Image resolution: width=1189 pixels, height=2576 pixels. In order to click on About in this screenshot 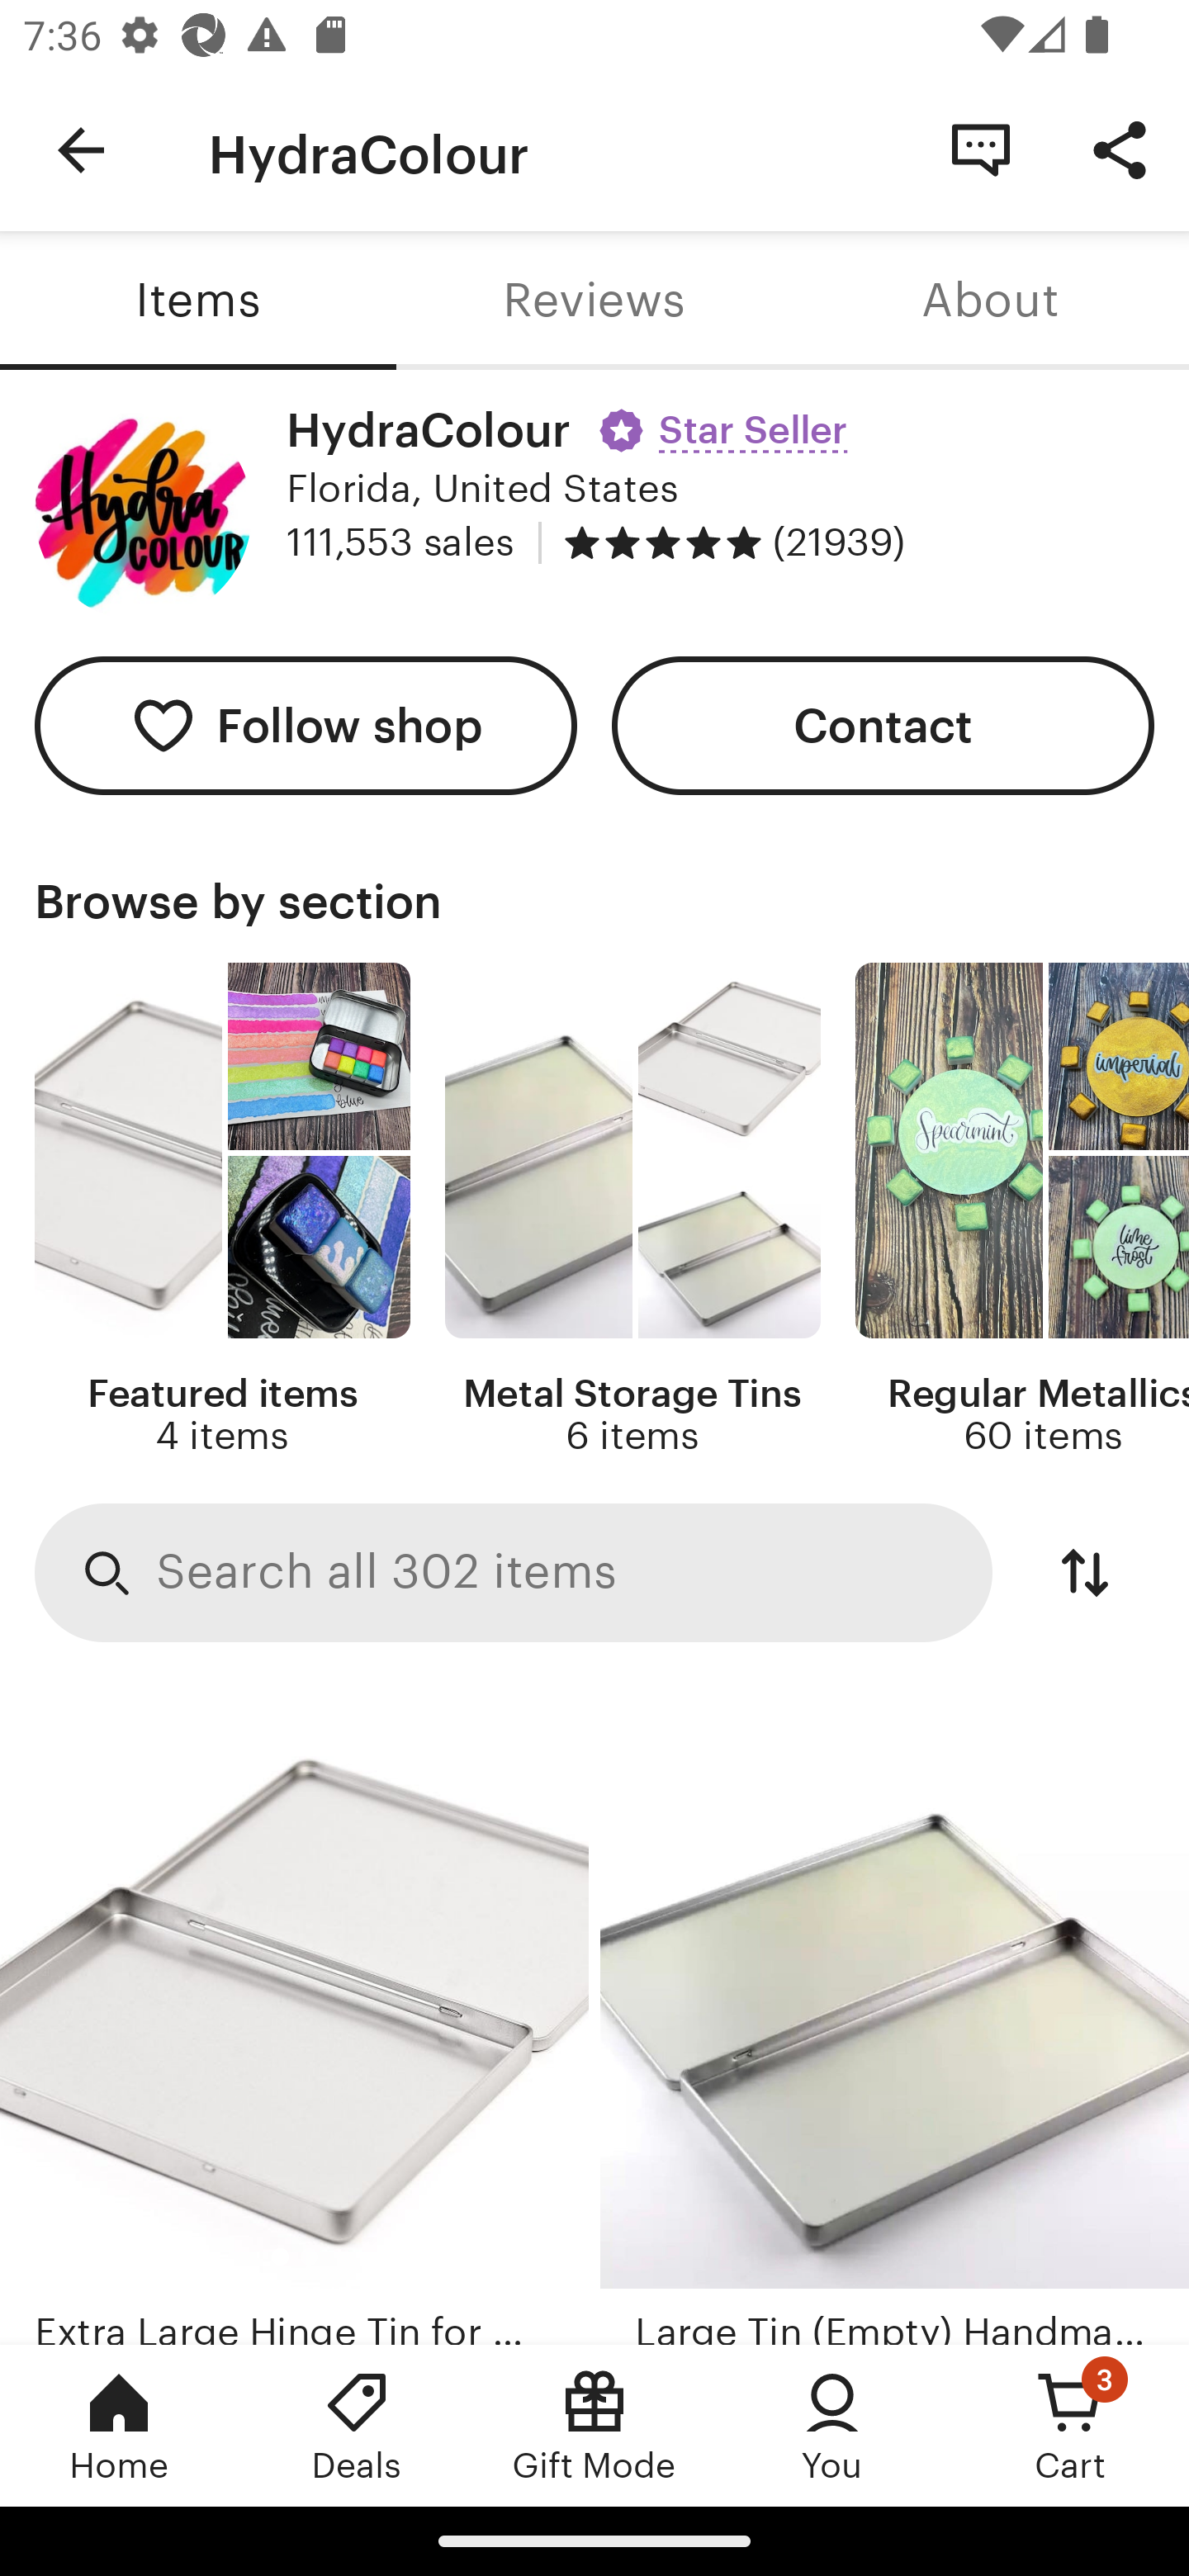, I will do `click(991, 301)`.